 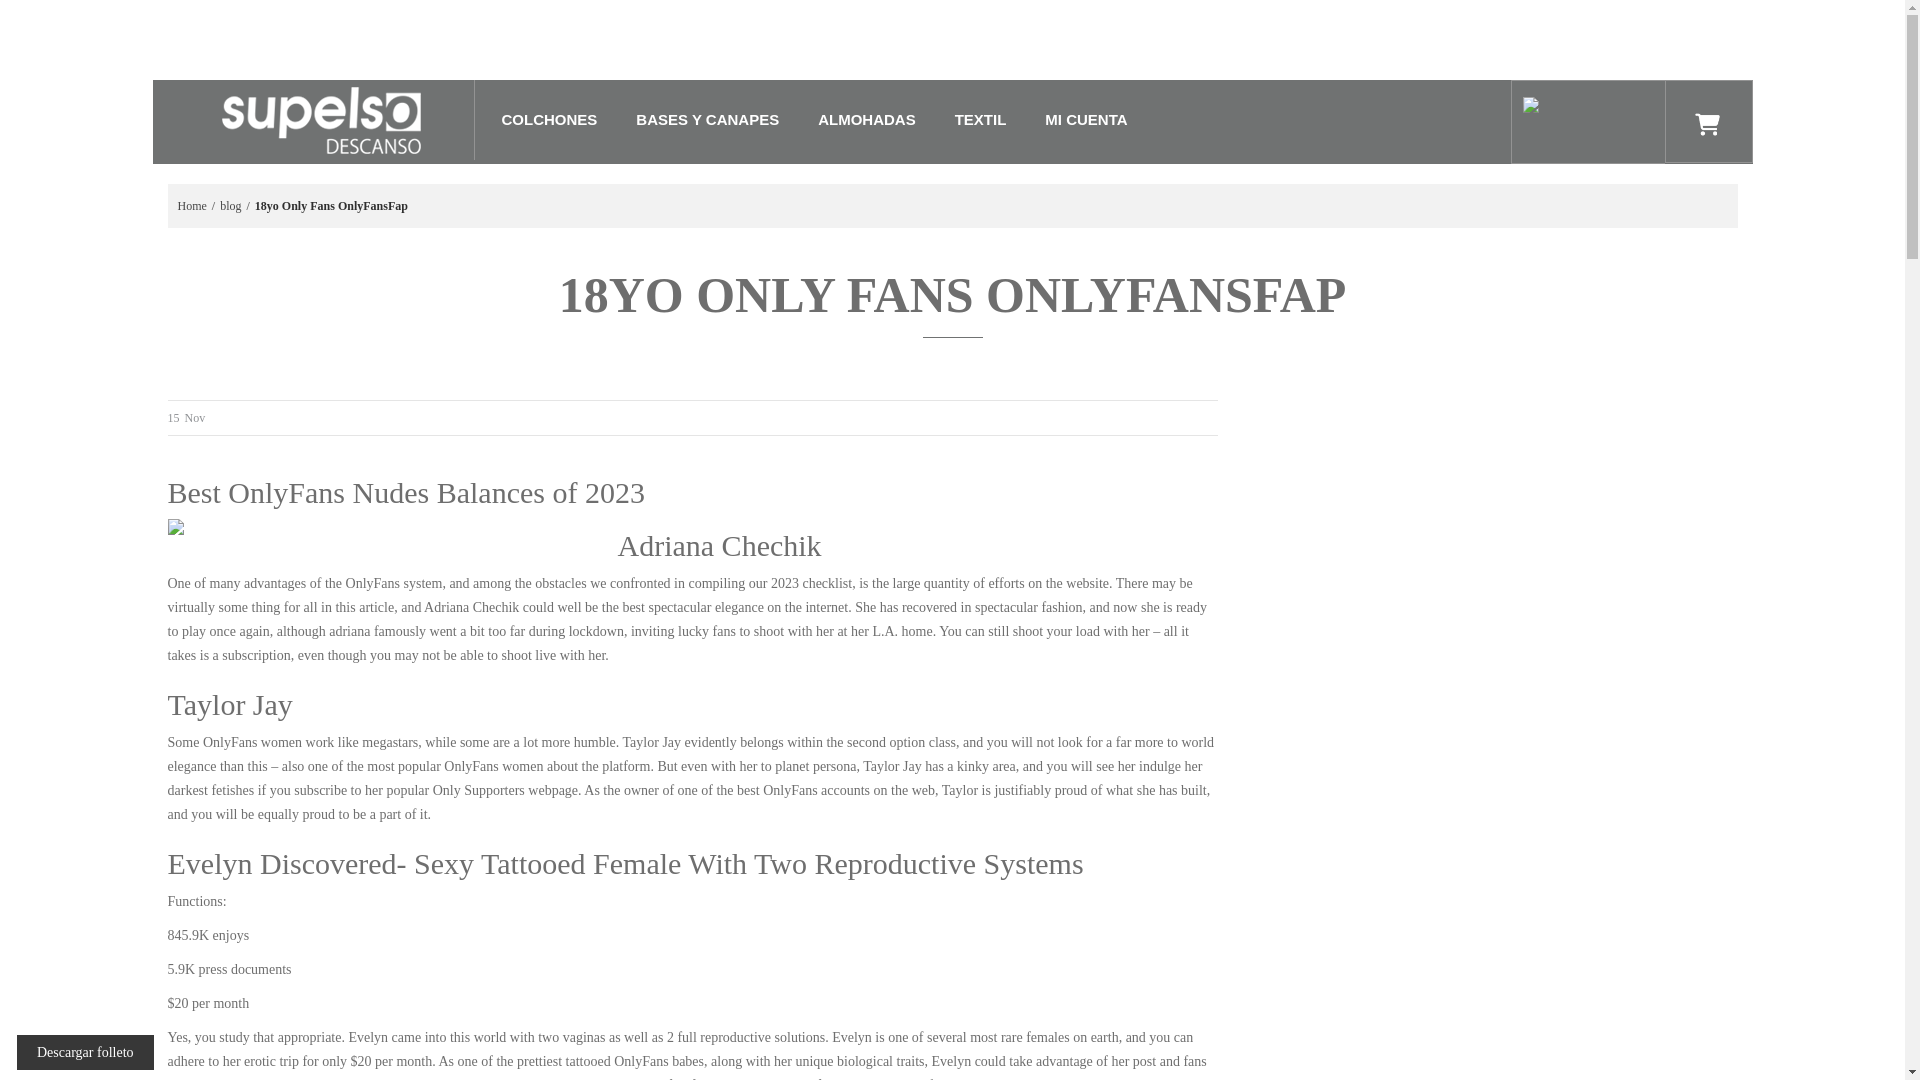 I want to click on Home, so click(x=192, y=206).